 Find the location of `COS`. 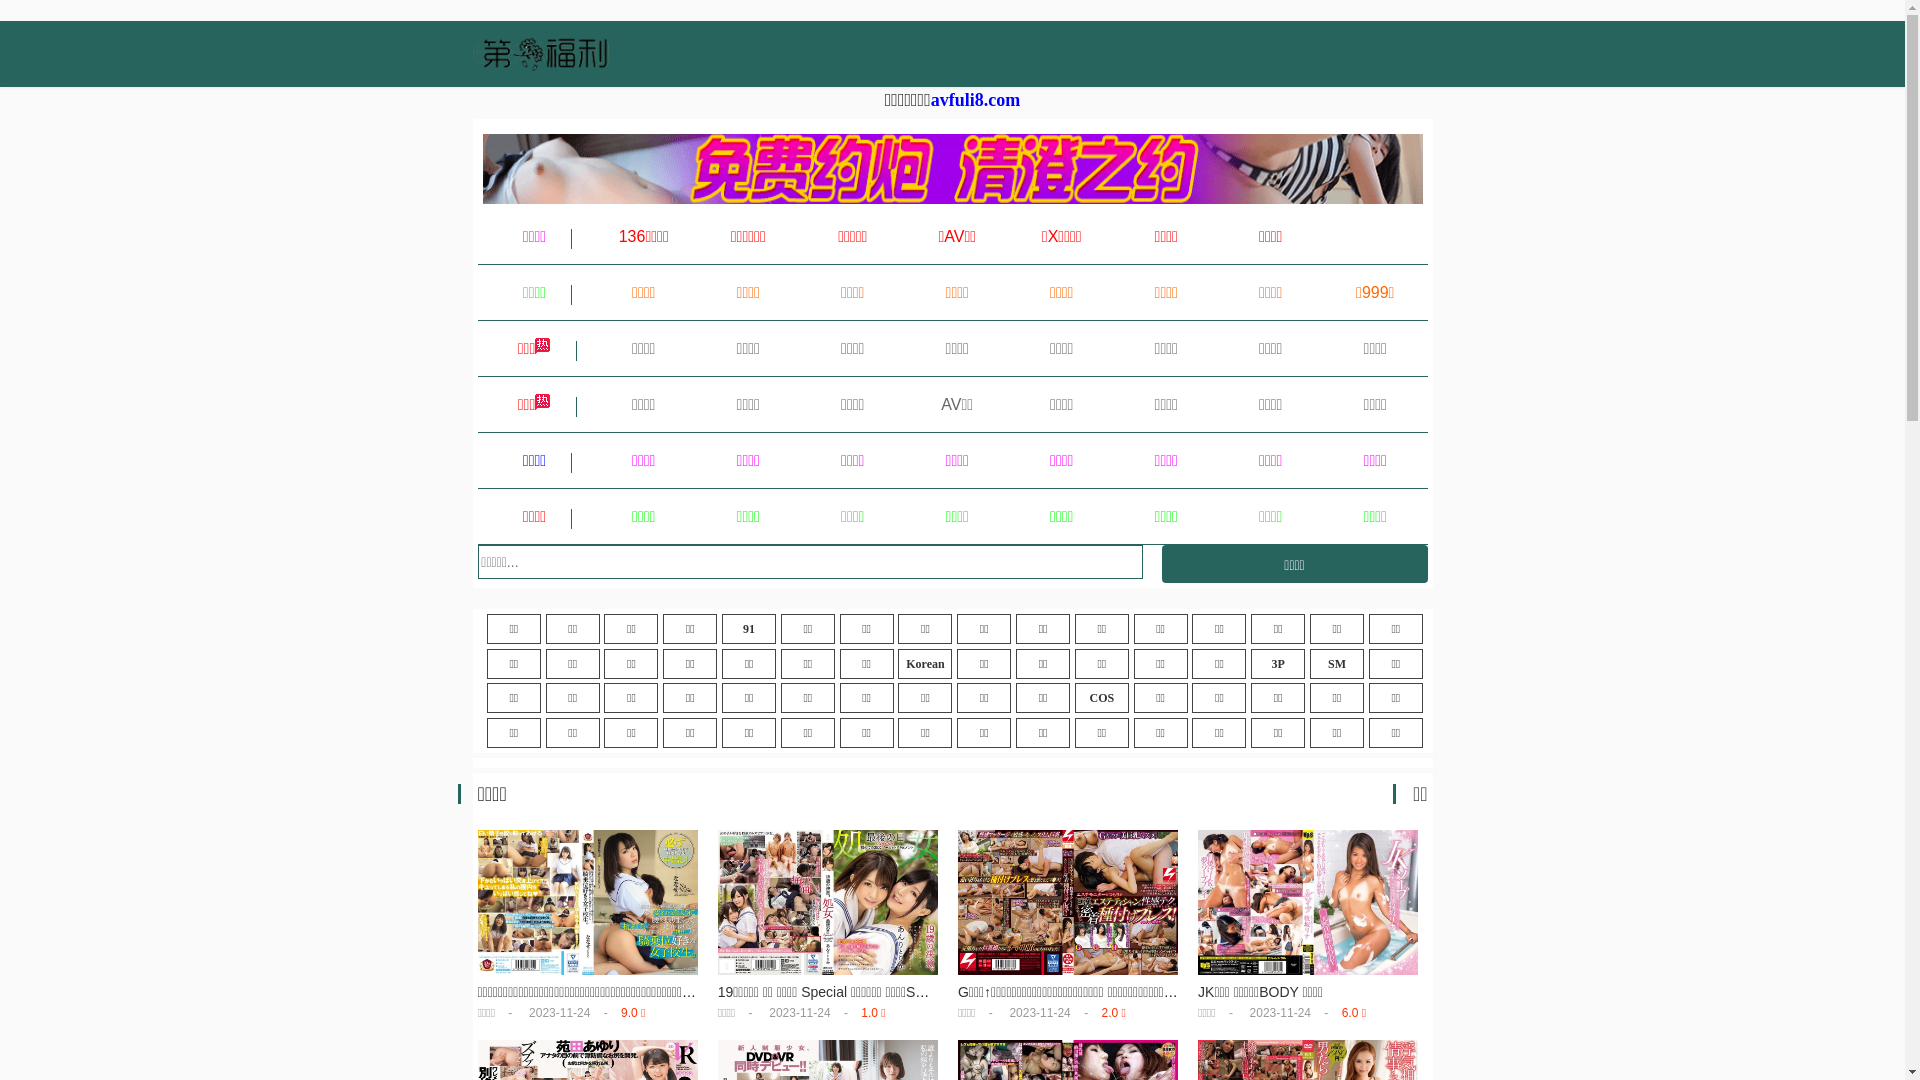

COS is located at coordinates (1102, 698).